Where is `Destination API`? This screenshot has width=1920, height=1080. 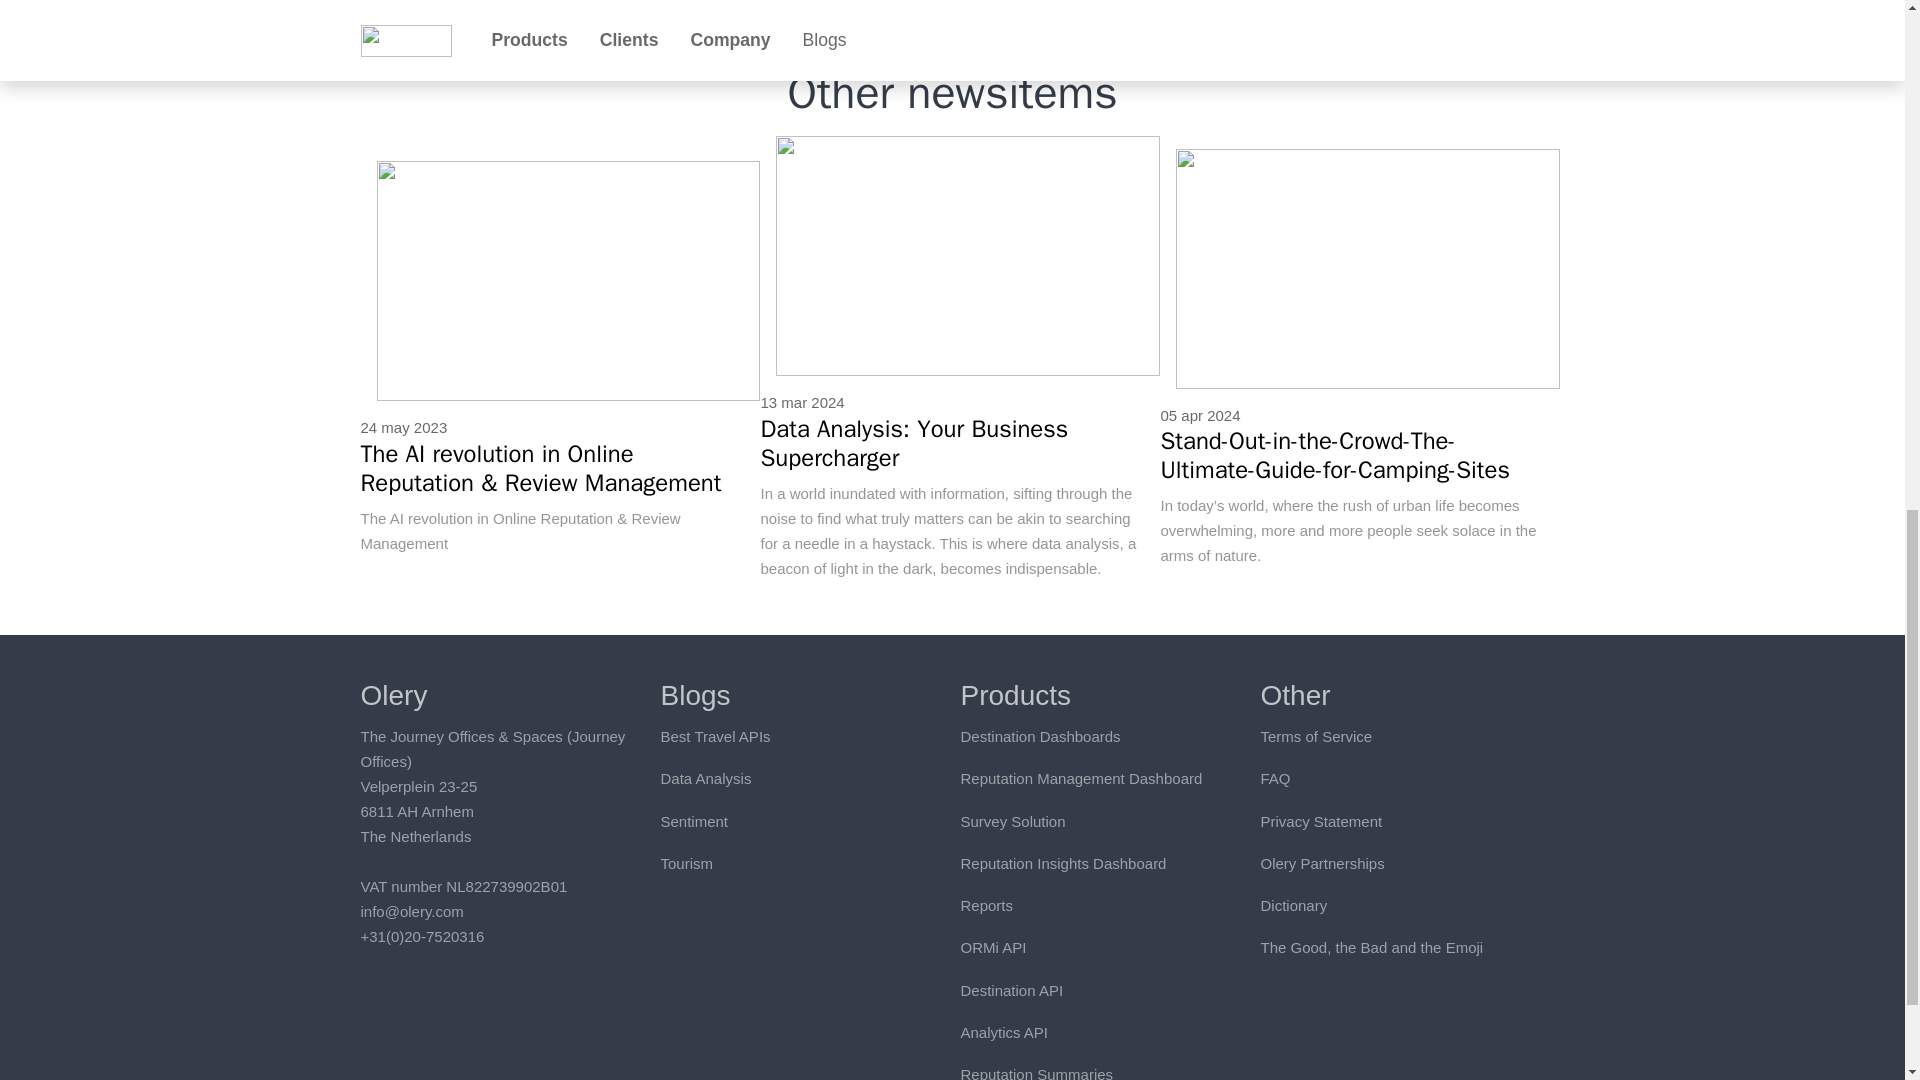
Destination API is located at coordinates (1012, 990).